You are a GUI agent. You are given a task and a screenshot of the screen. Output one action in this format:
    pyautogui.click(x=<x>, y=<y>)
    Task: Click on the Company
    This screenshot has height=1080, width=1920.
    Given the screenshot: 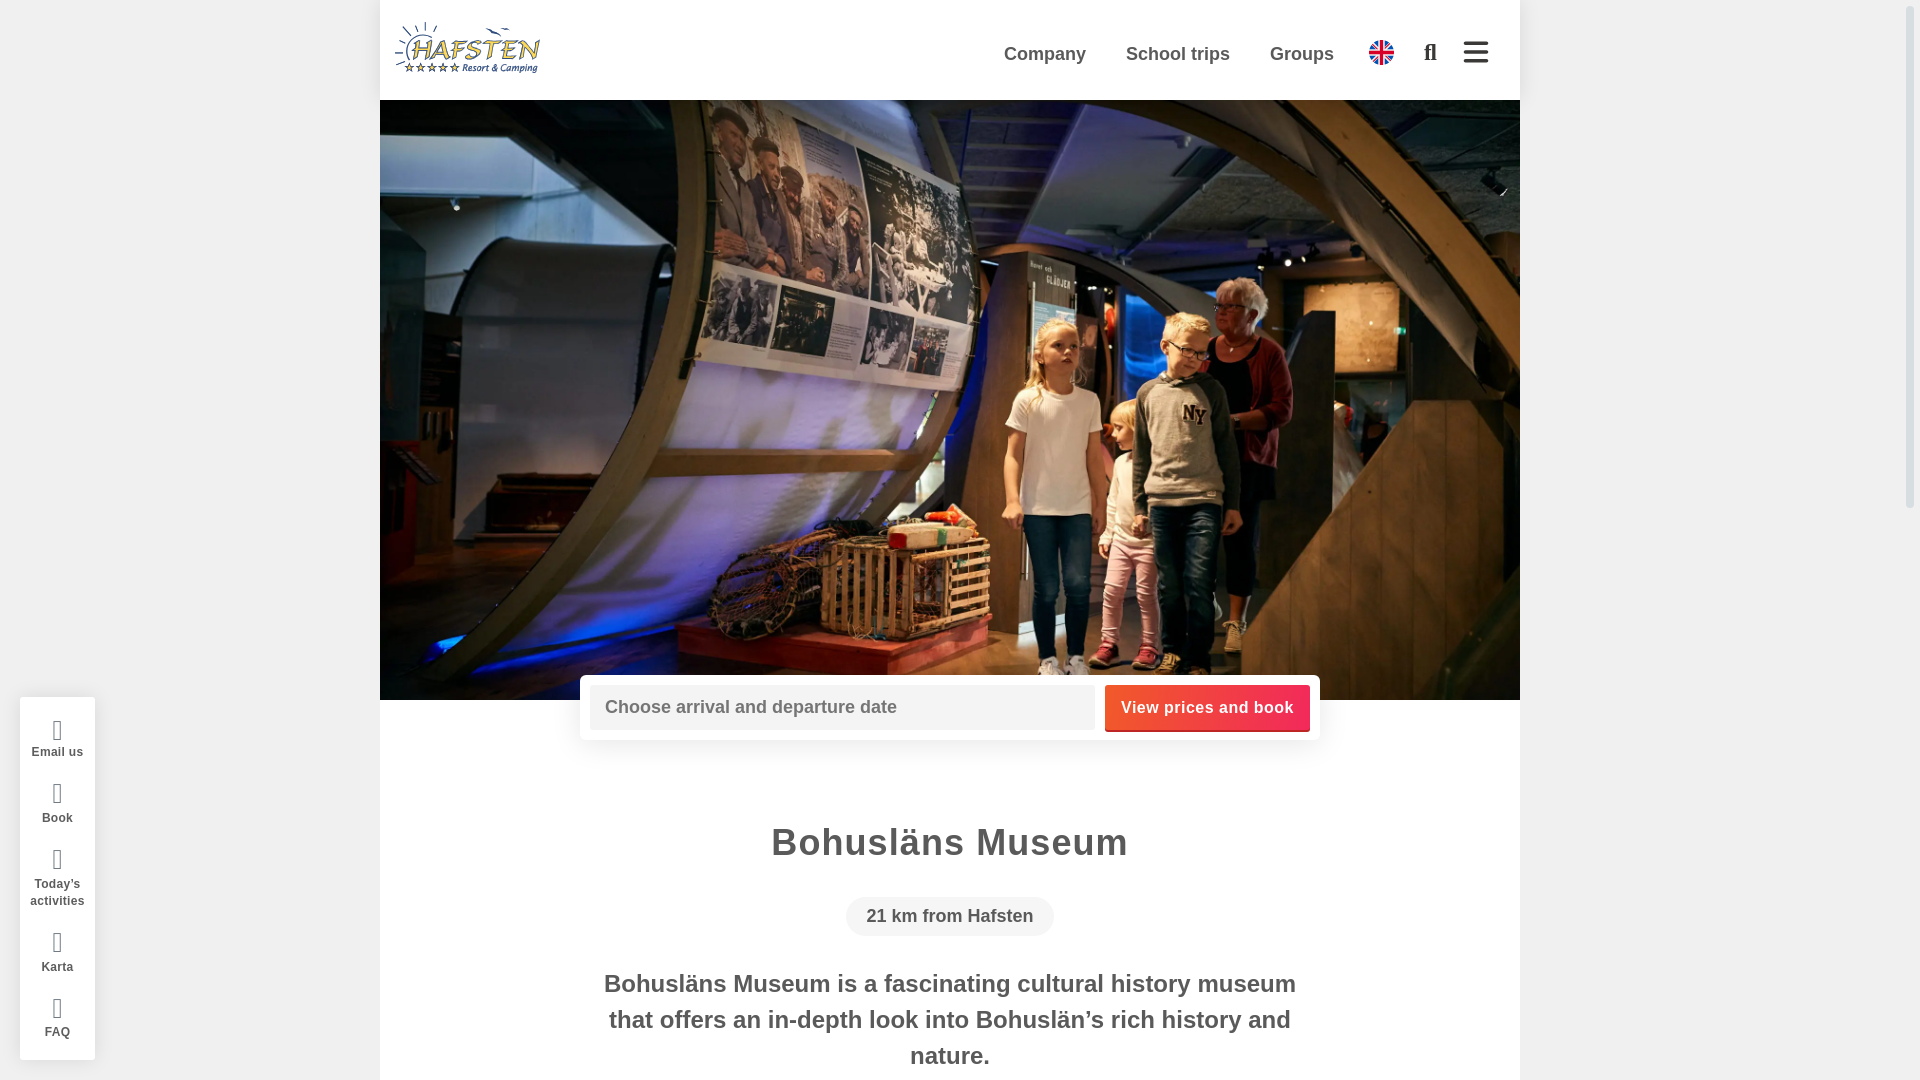 What is the action you would take?
    pyautogui.click(x=1044, y=54)
    